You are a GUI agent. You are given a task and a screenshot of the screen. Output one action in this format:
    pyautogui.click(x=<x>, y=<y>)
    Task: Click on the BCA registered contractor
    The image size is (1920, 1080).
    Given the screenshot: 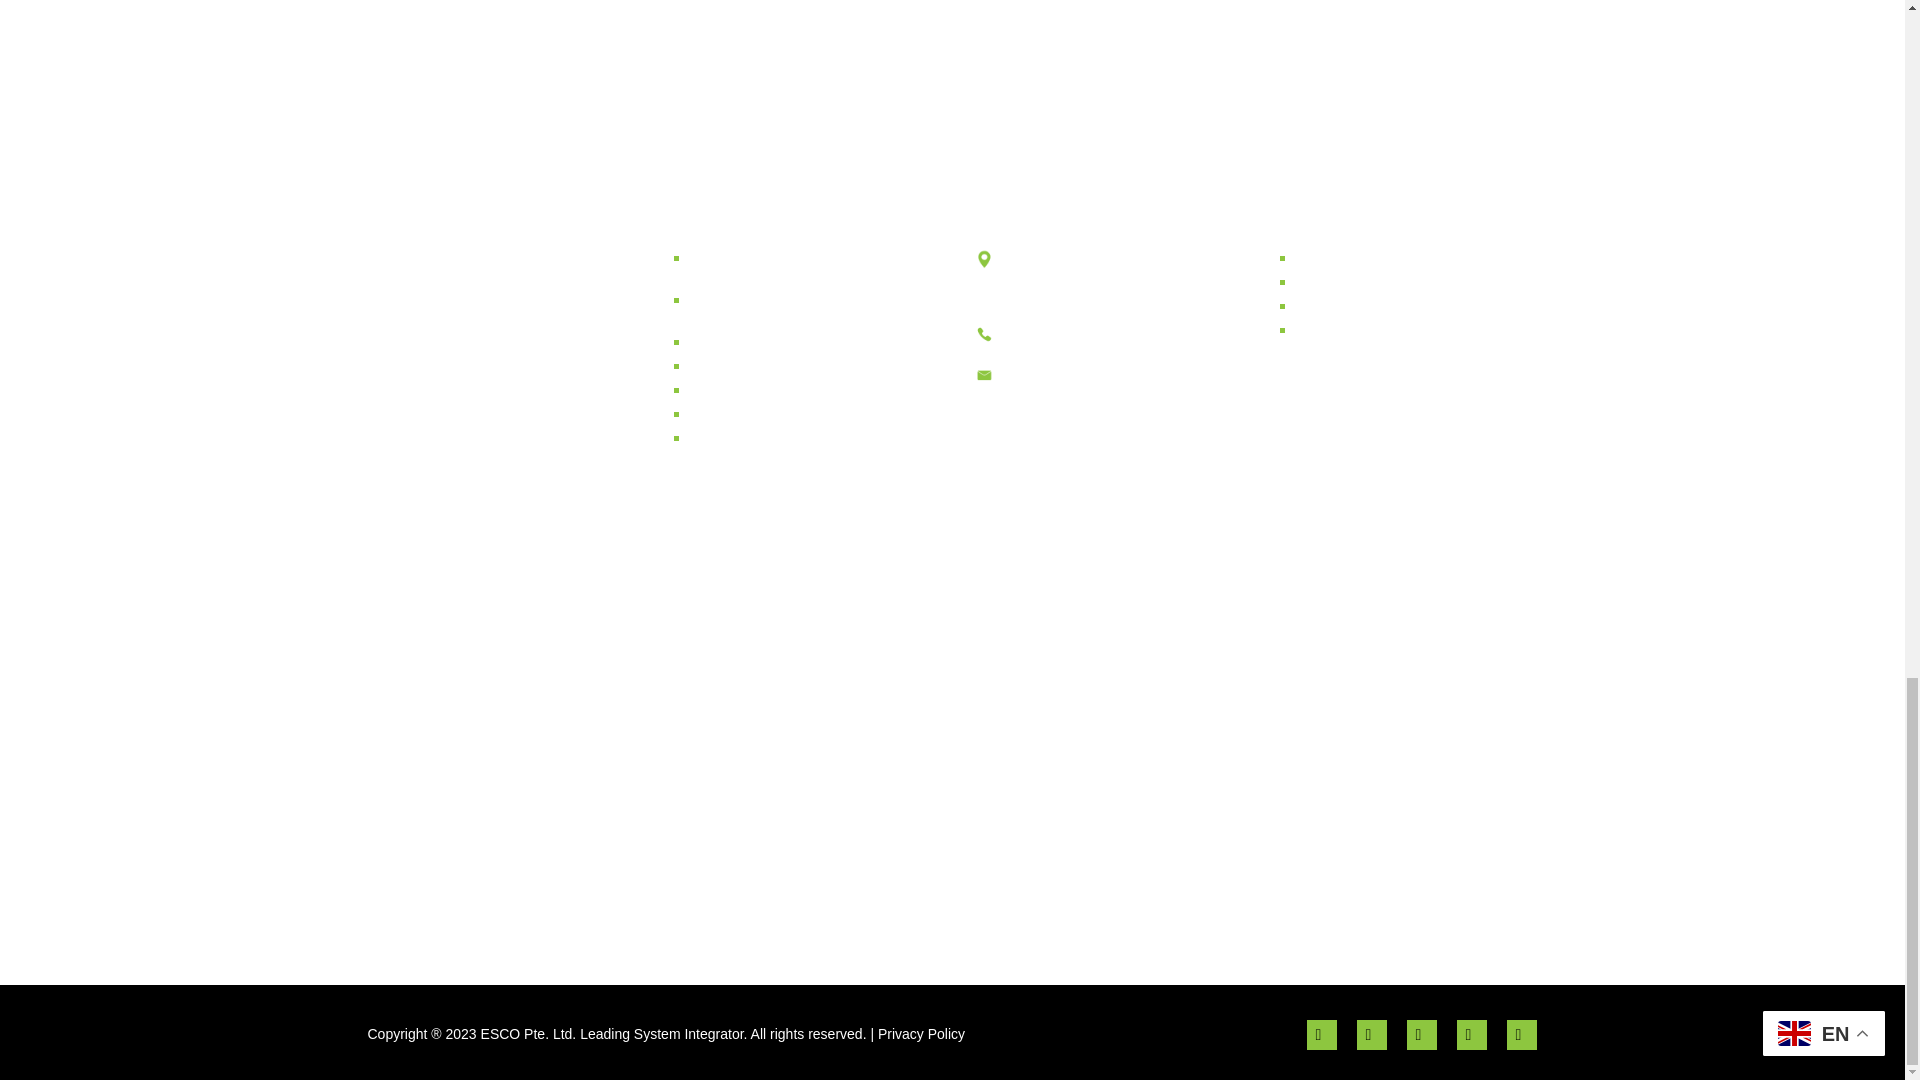 What is the action you would take?
    pyautogui.click(x=851, y=869)
    